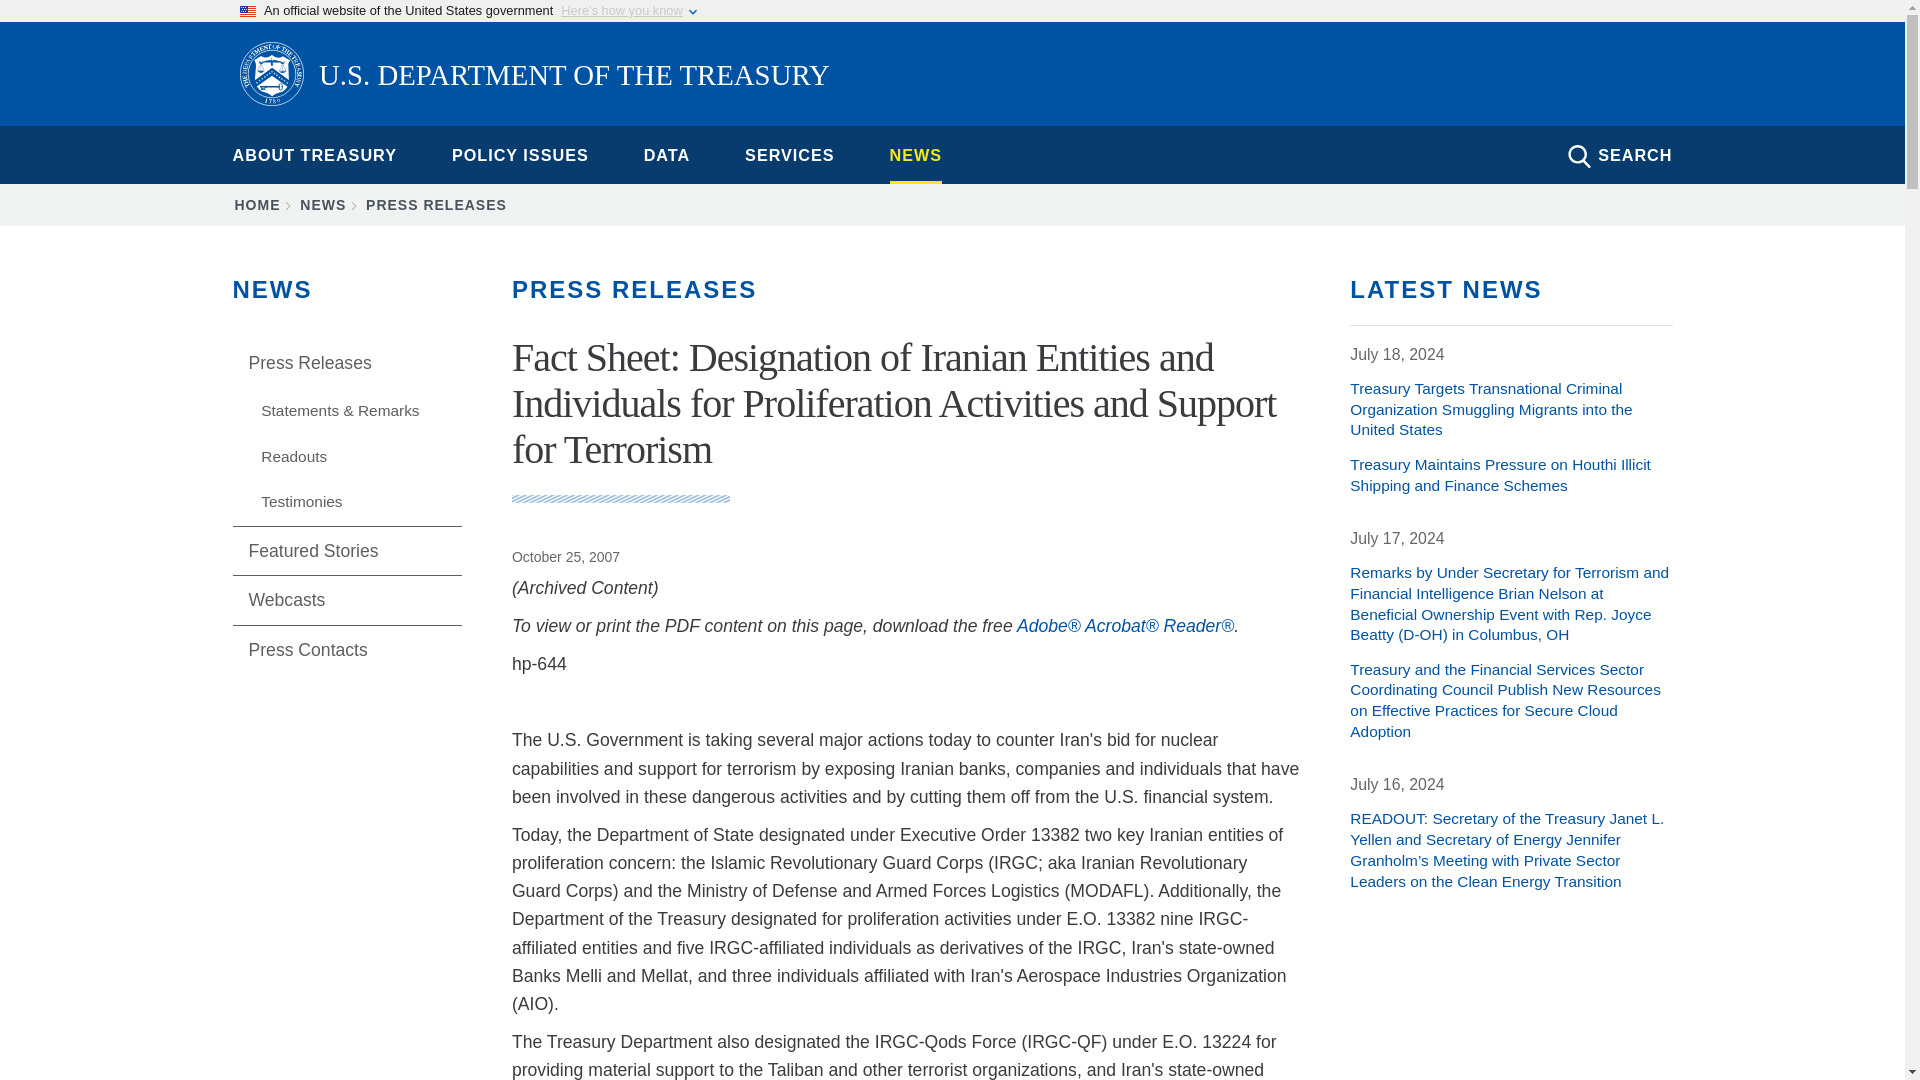 The height and width of the screenshot is (1080, 1920). What do you see at coordinates (534, 77) in the screenshot?
I see `U.S. DEPARTMENT OF THE TREASURY` at bounding box center [534, 77].